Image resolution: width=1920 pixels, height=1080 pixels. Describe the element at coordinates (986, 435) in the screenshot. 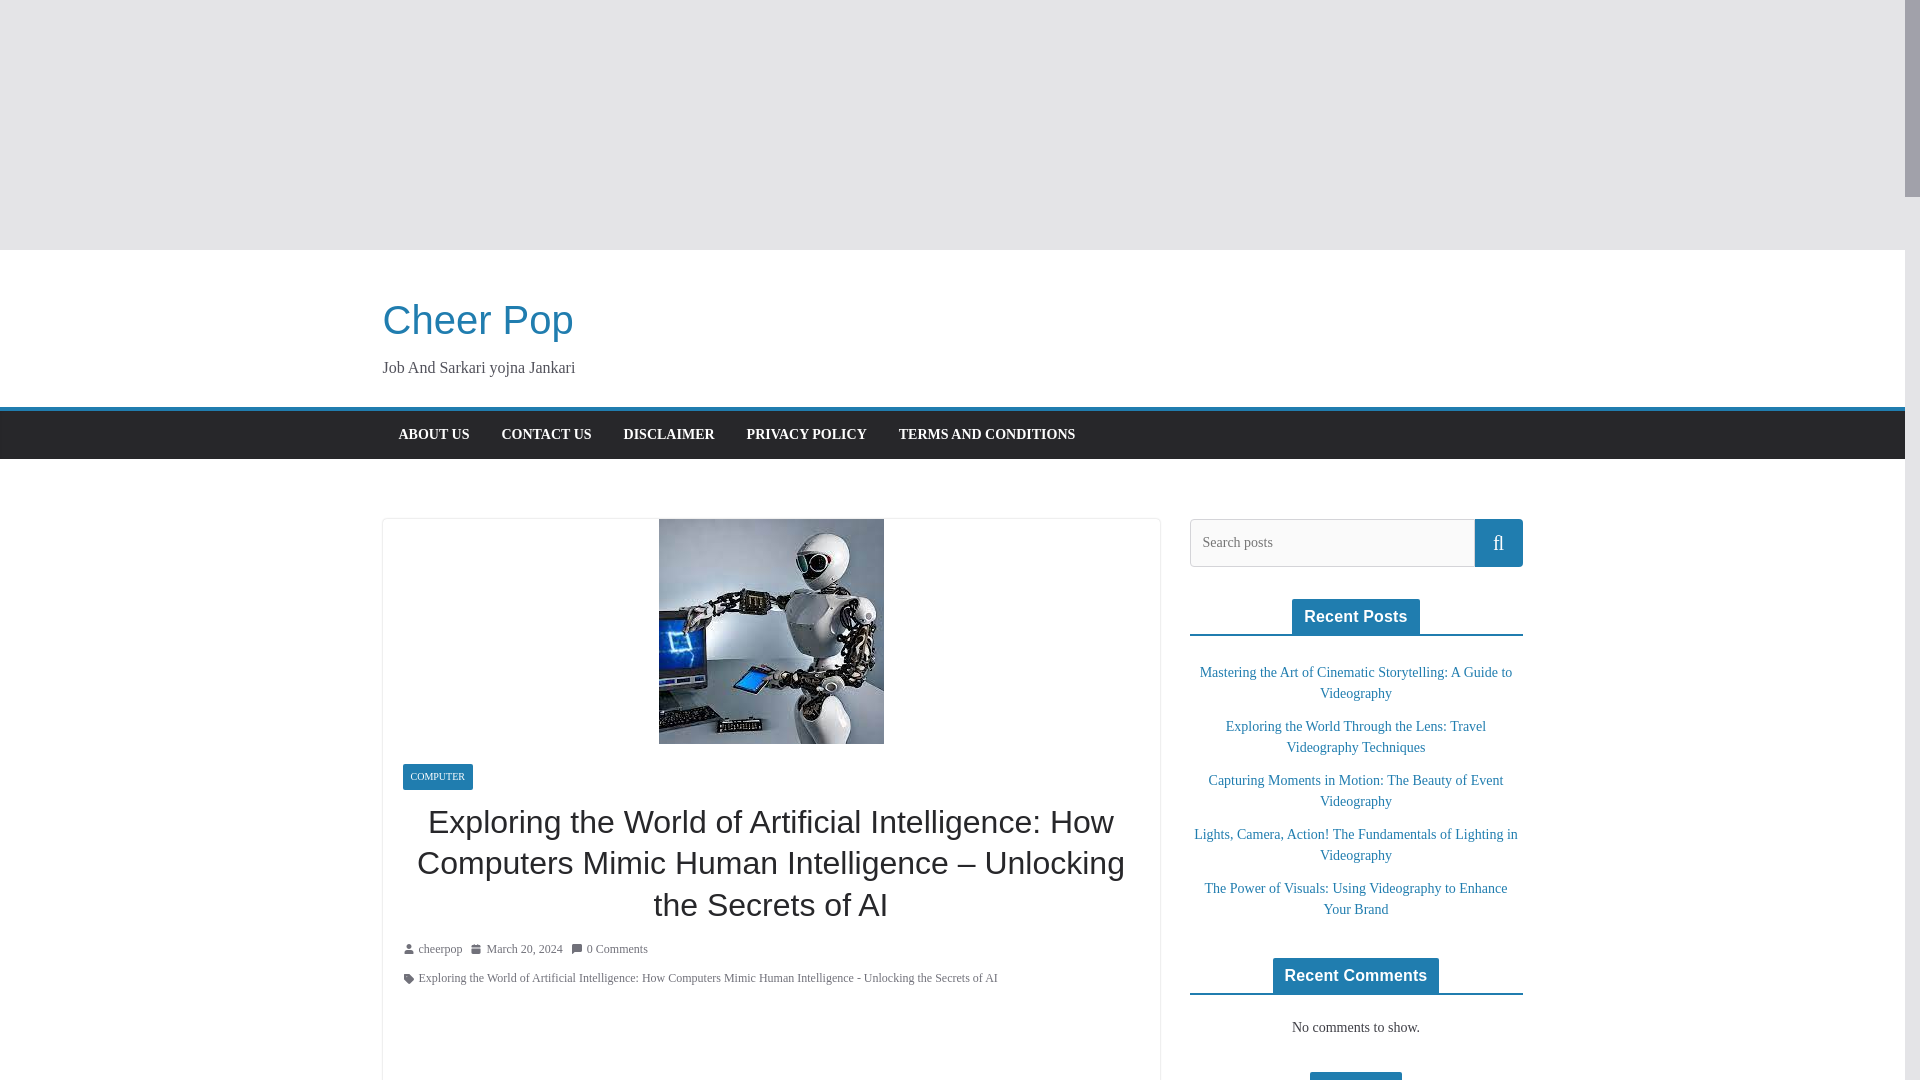

I see `TERMS AND CONDITIONS` at that location.